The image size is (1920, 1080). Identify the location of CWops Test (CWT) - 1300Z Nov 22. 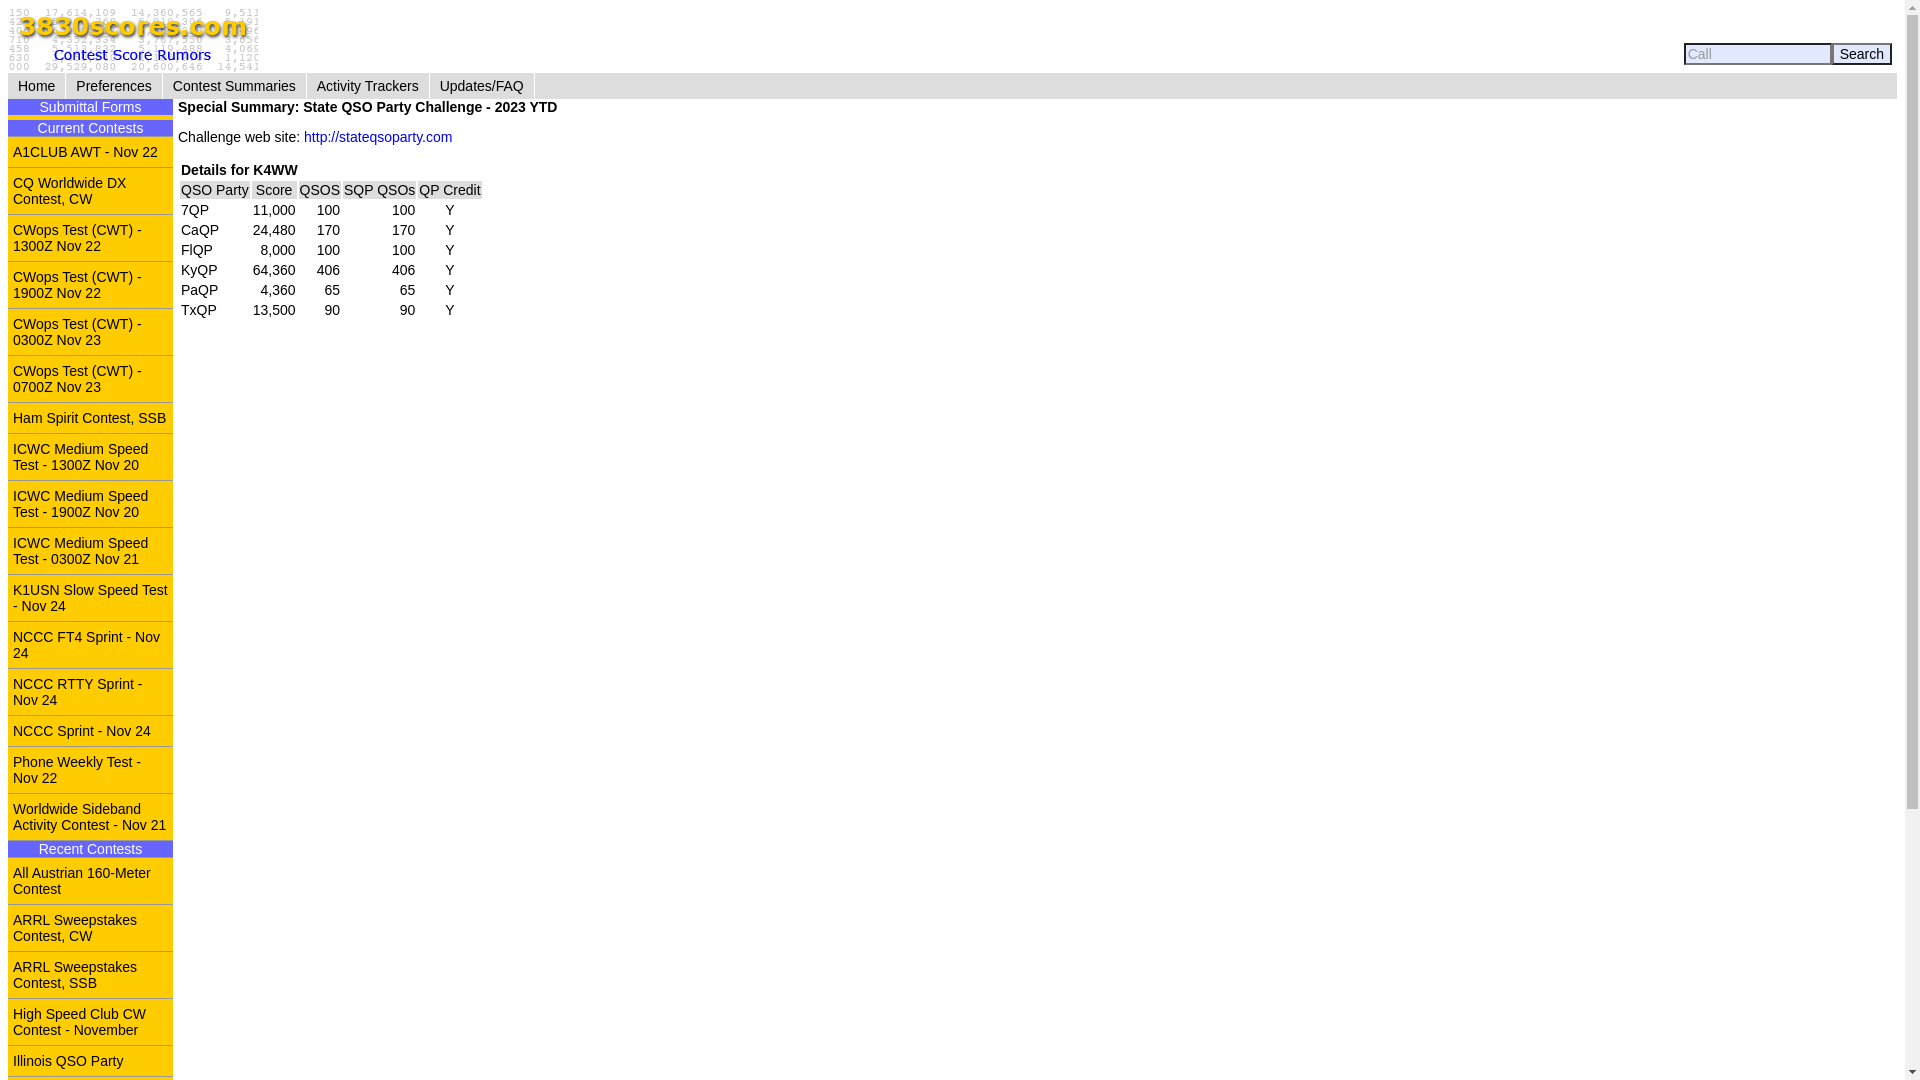
(90, 238).